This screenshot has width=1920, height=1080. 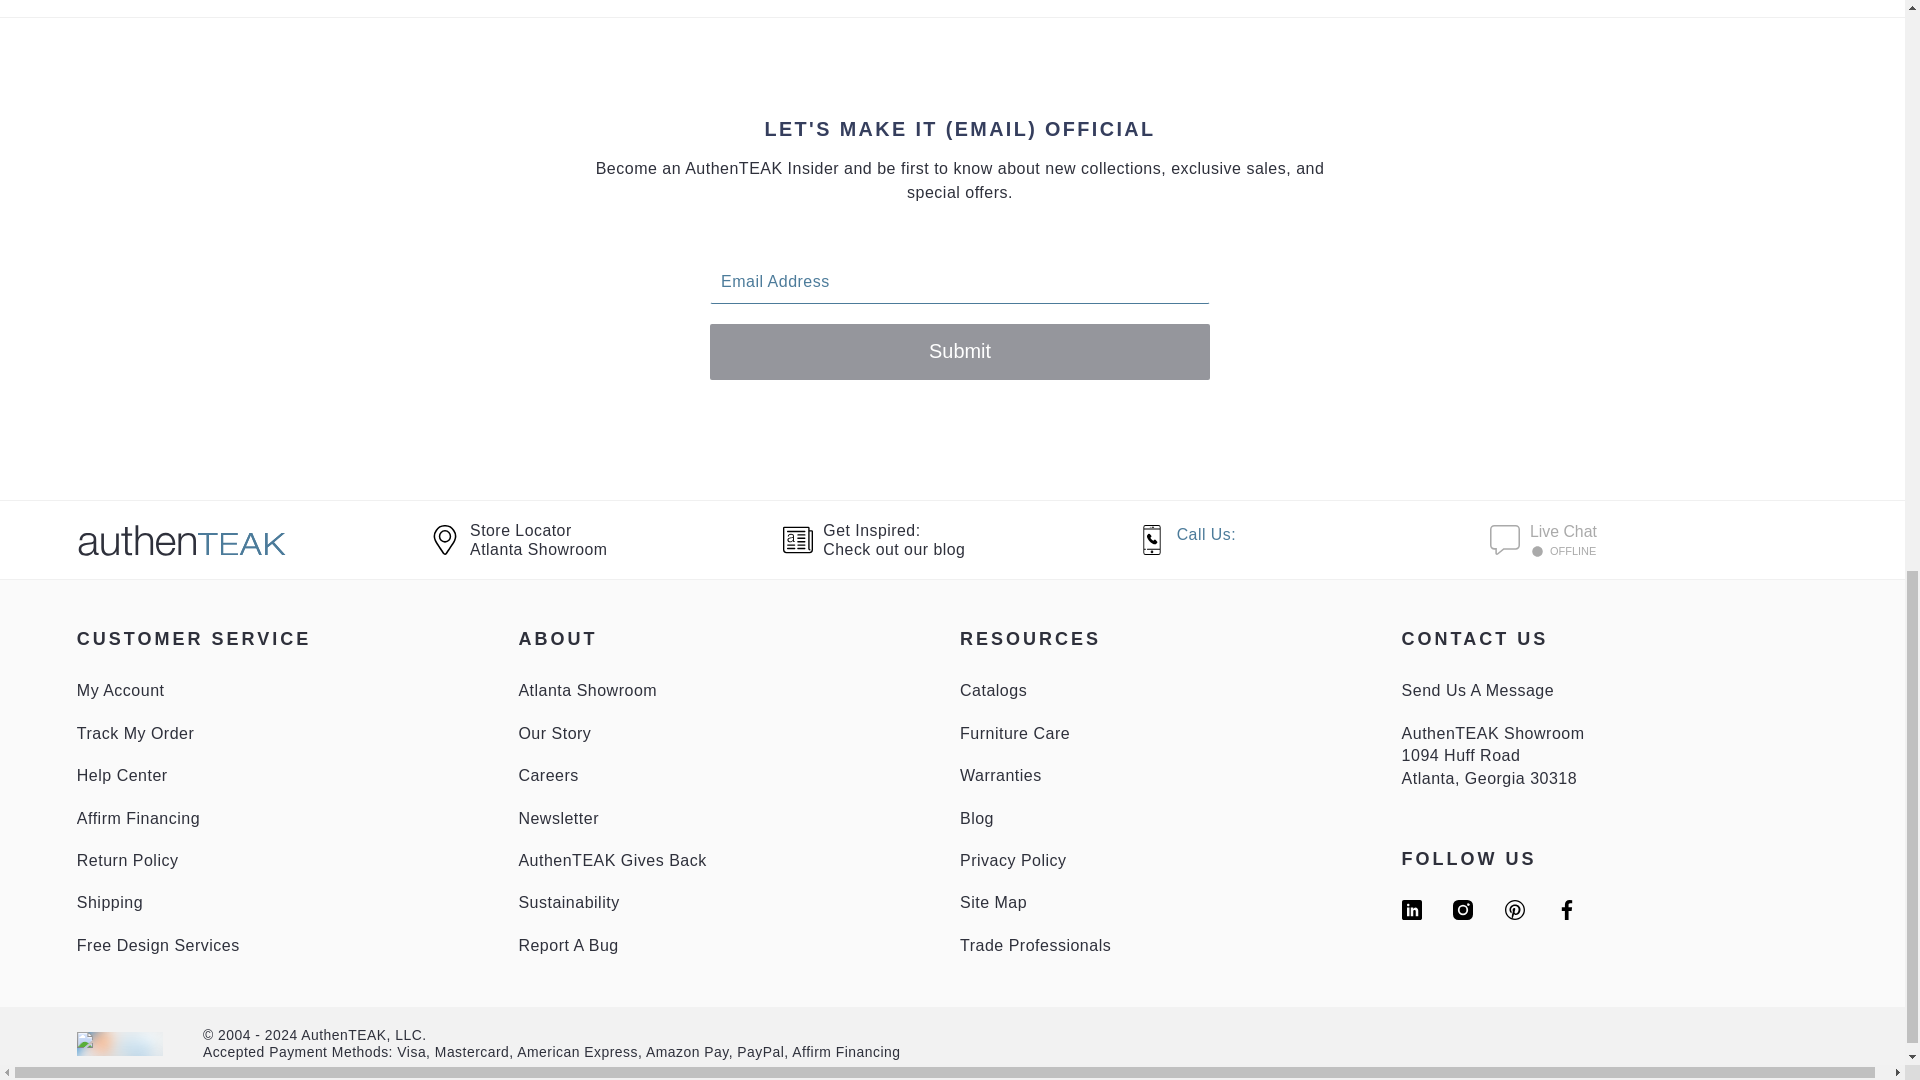 I want to click on authenteak.com, so click(x=558, y=818).